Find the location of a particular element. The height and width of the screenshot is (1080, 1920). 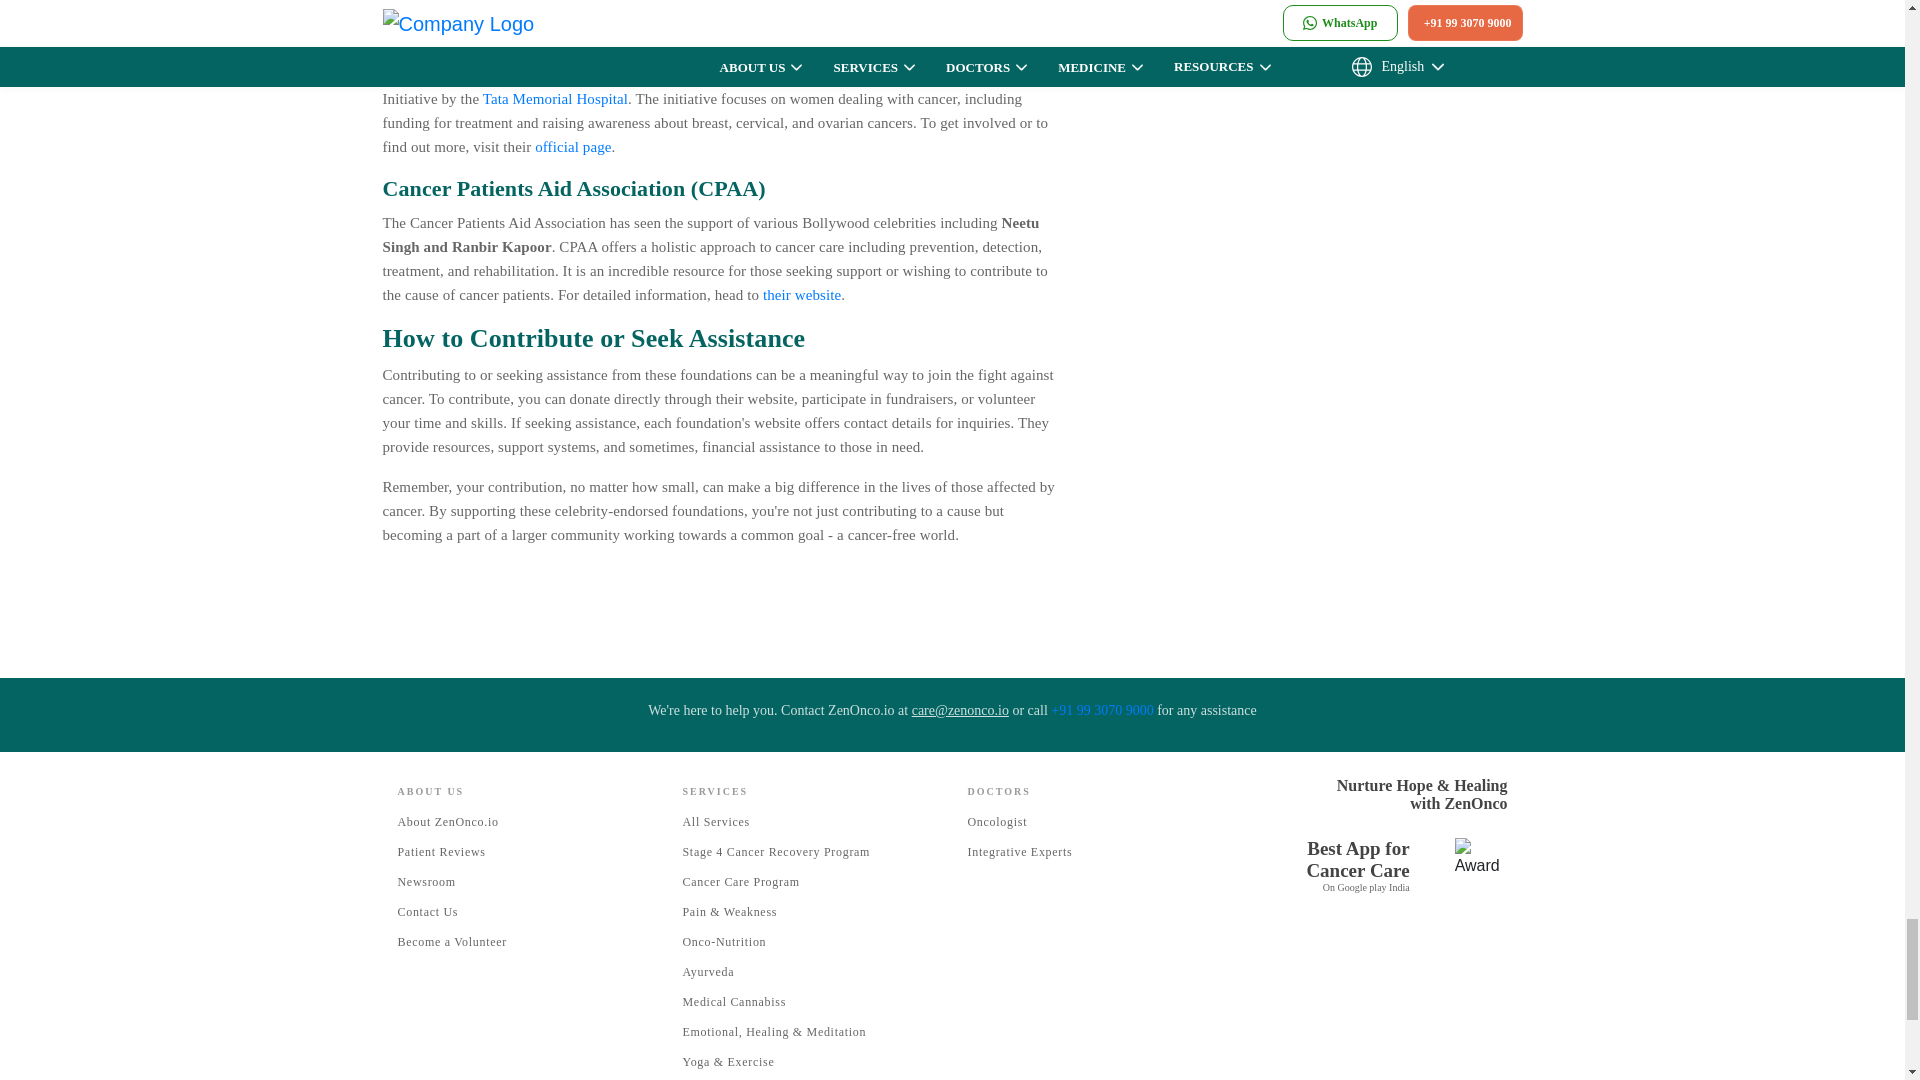

Patient Reviews is located at coordinates (441, 851).